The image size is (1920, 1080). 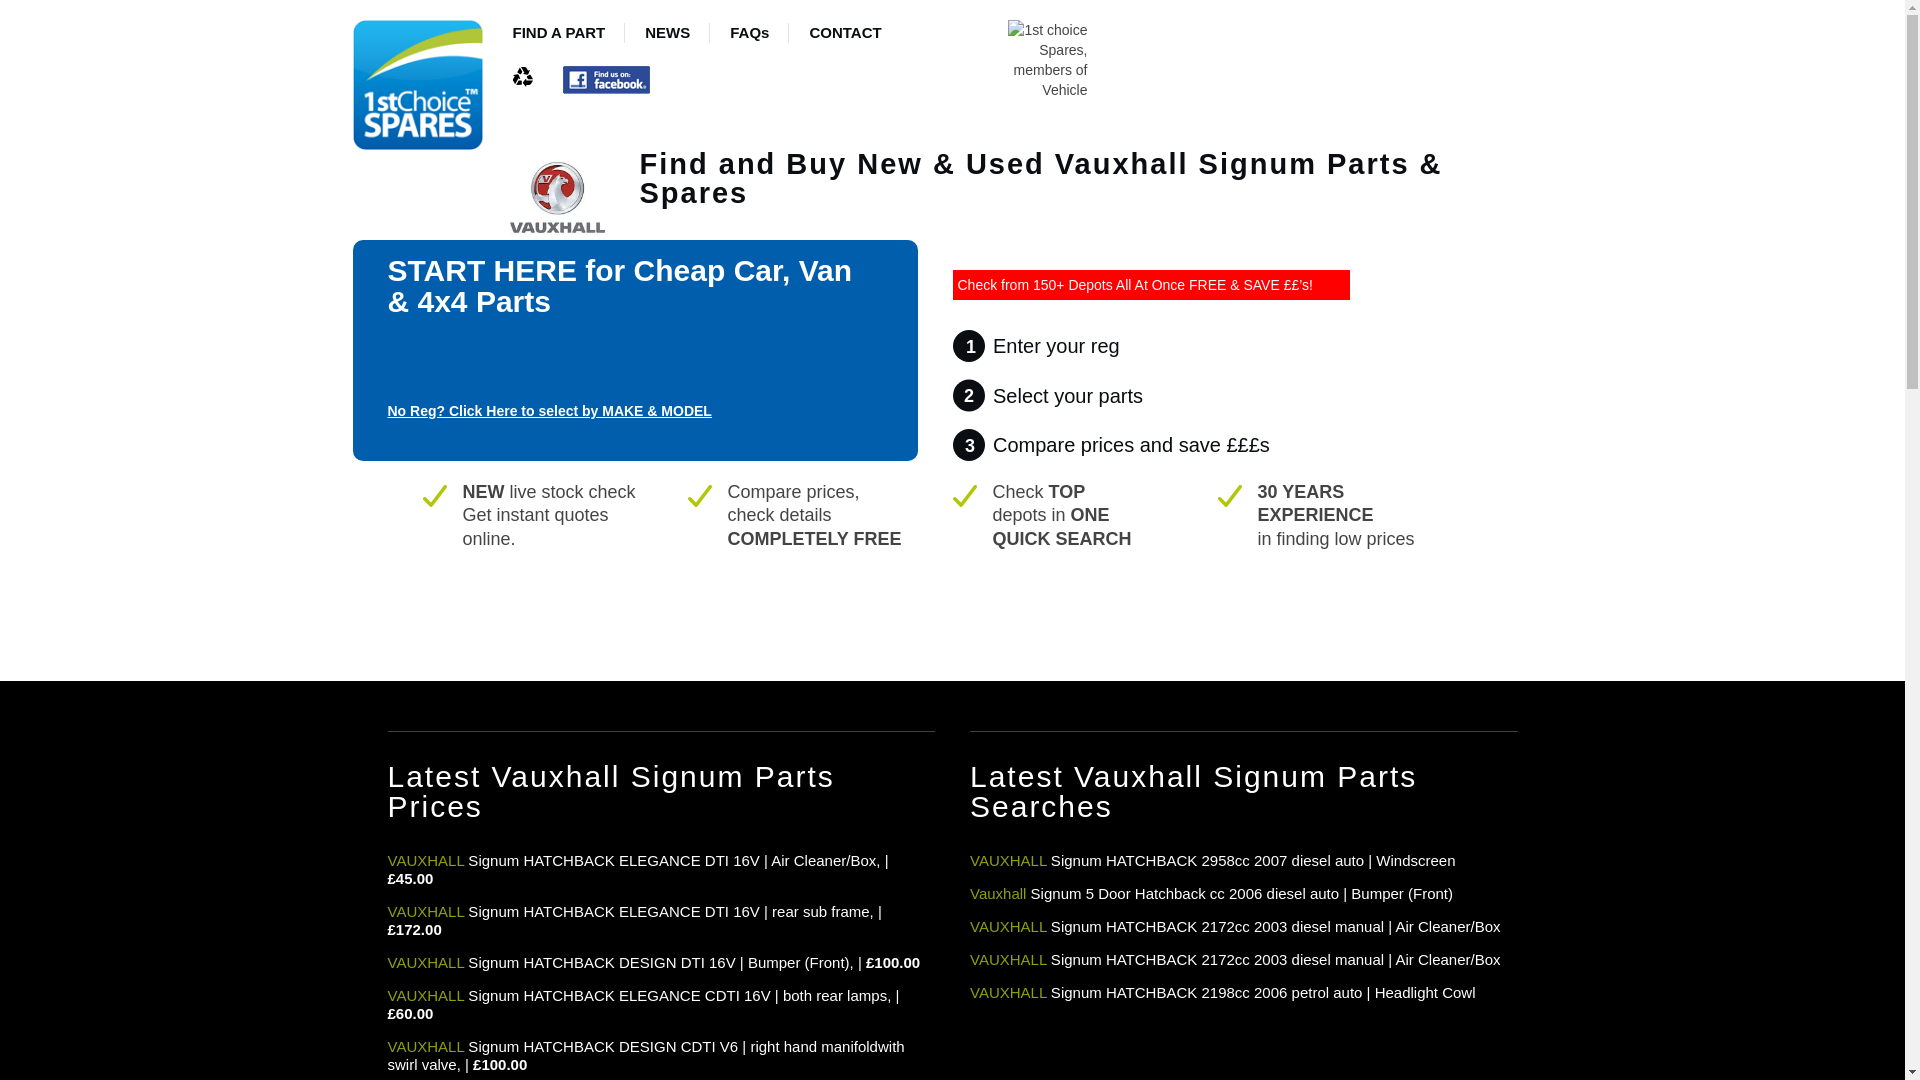 I want to click on FIND A PART, so click(x=558, y=37).